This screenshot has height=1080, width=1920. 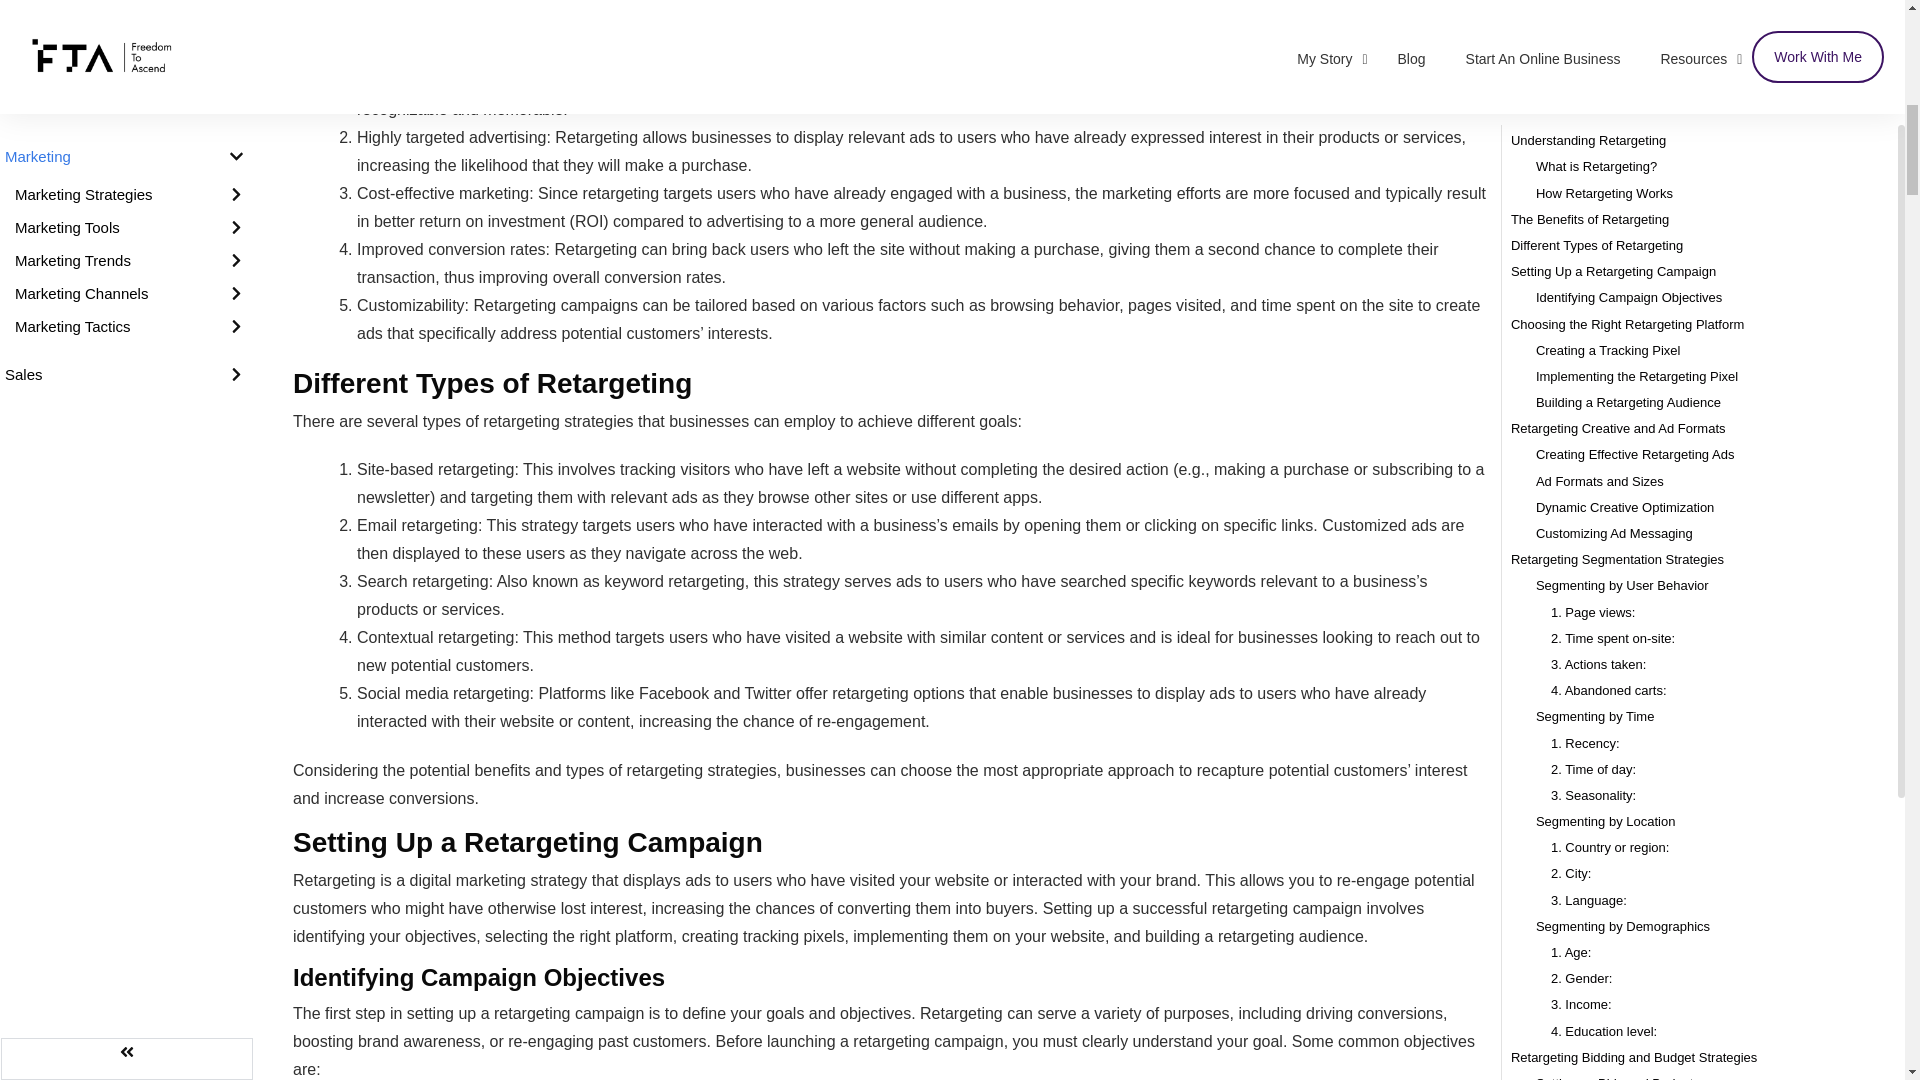 What do you see at coordinates (1704, 450) in the screenshot?
I see `What are some common retargeting optimization strategies?` at bounding box center [1704, 450].